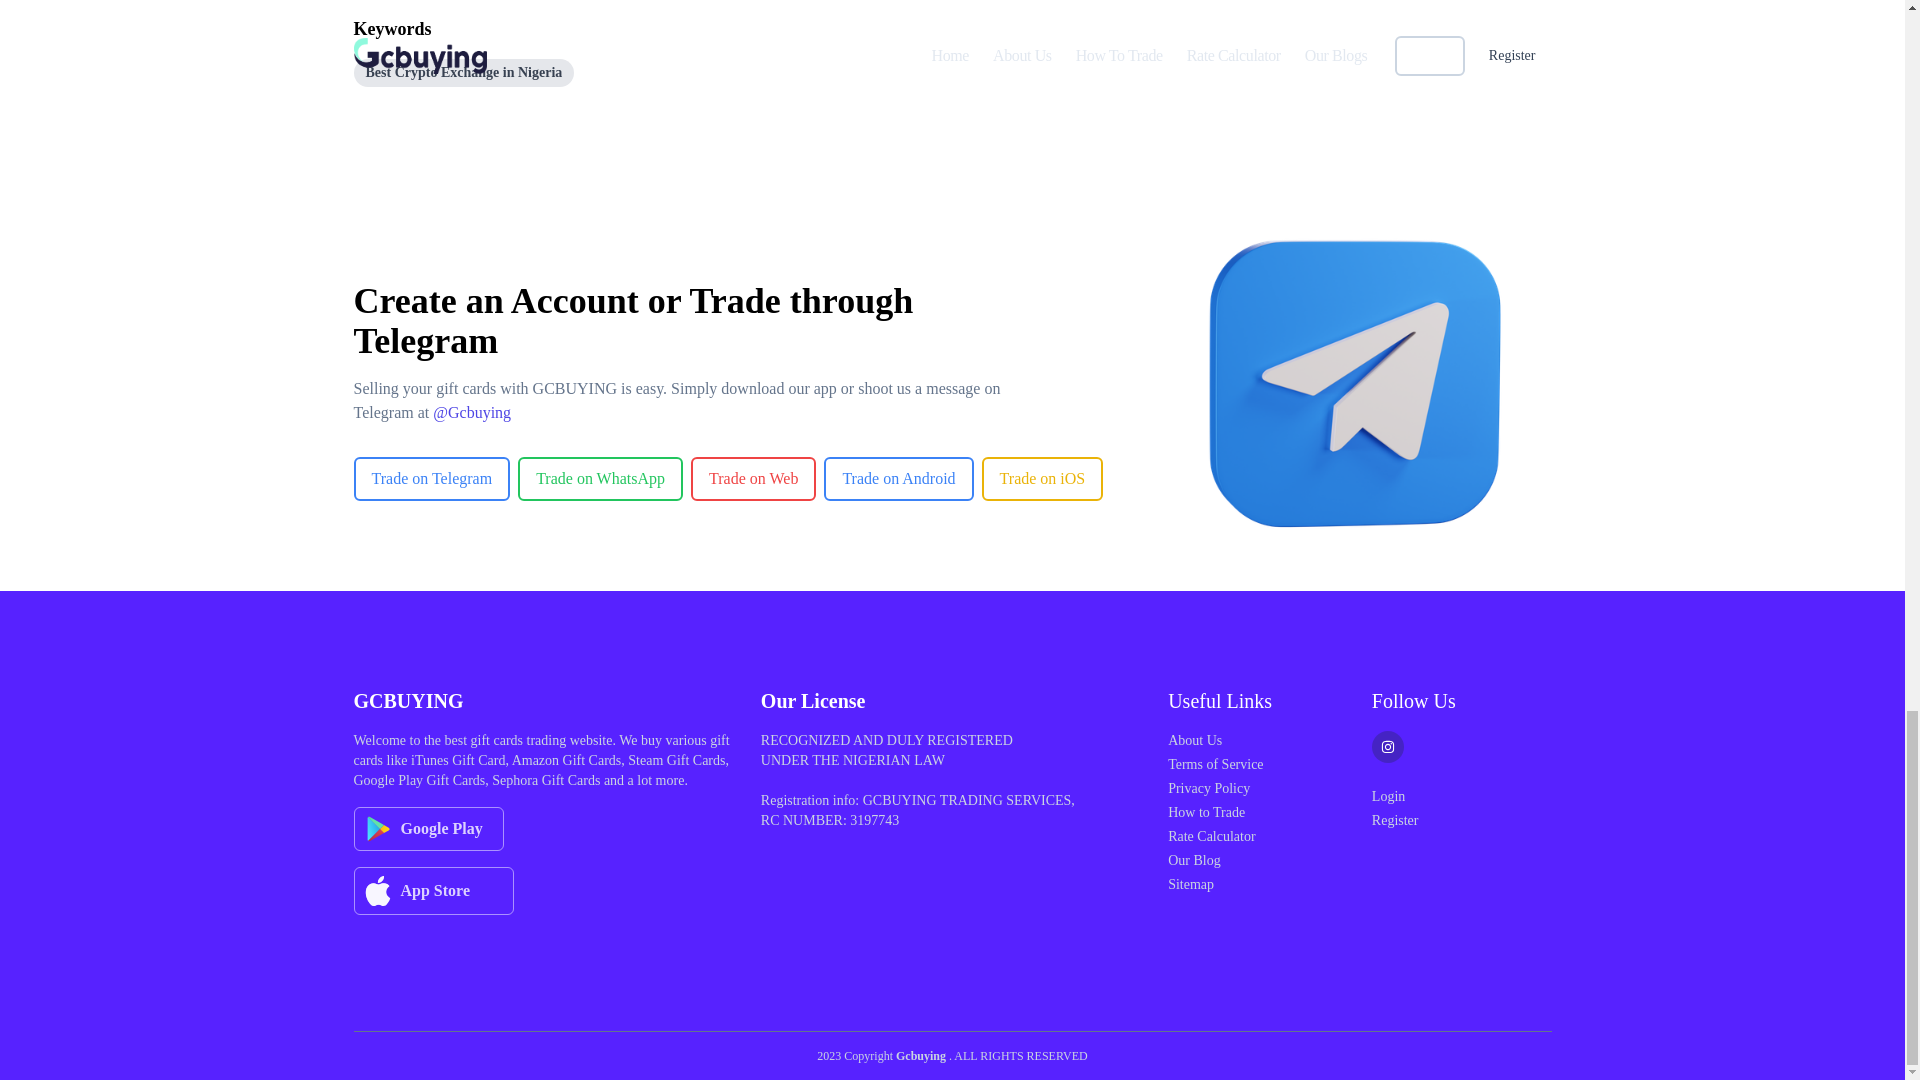  What do you see at coordinates (432, 478) in the screenshot?
I see `Trade on Telegram` at bounding box center [432, 478].